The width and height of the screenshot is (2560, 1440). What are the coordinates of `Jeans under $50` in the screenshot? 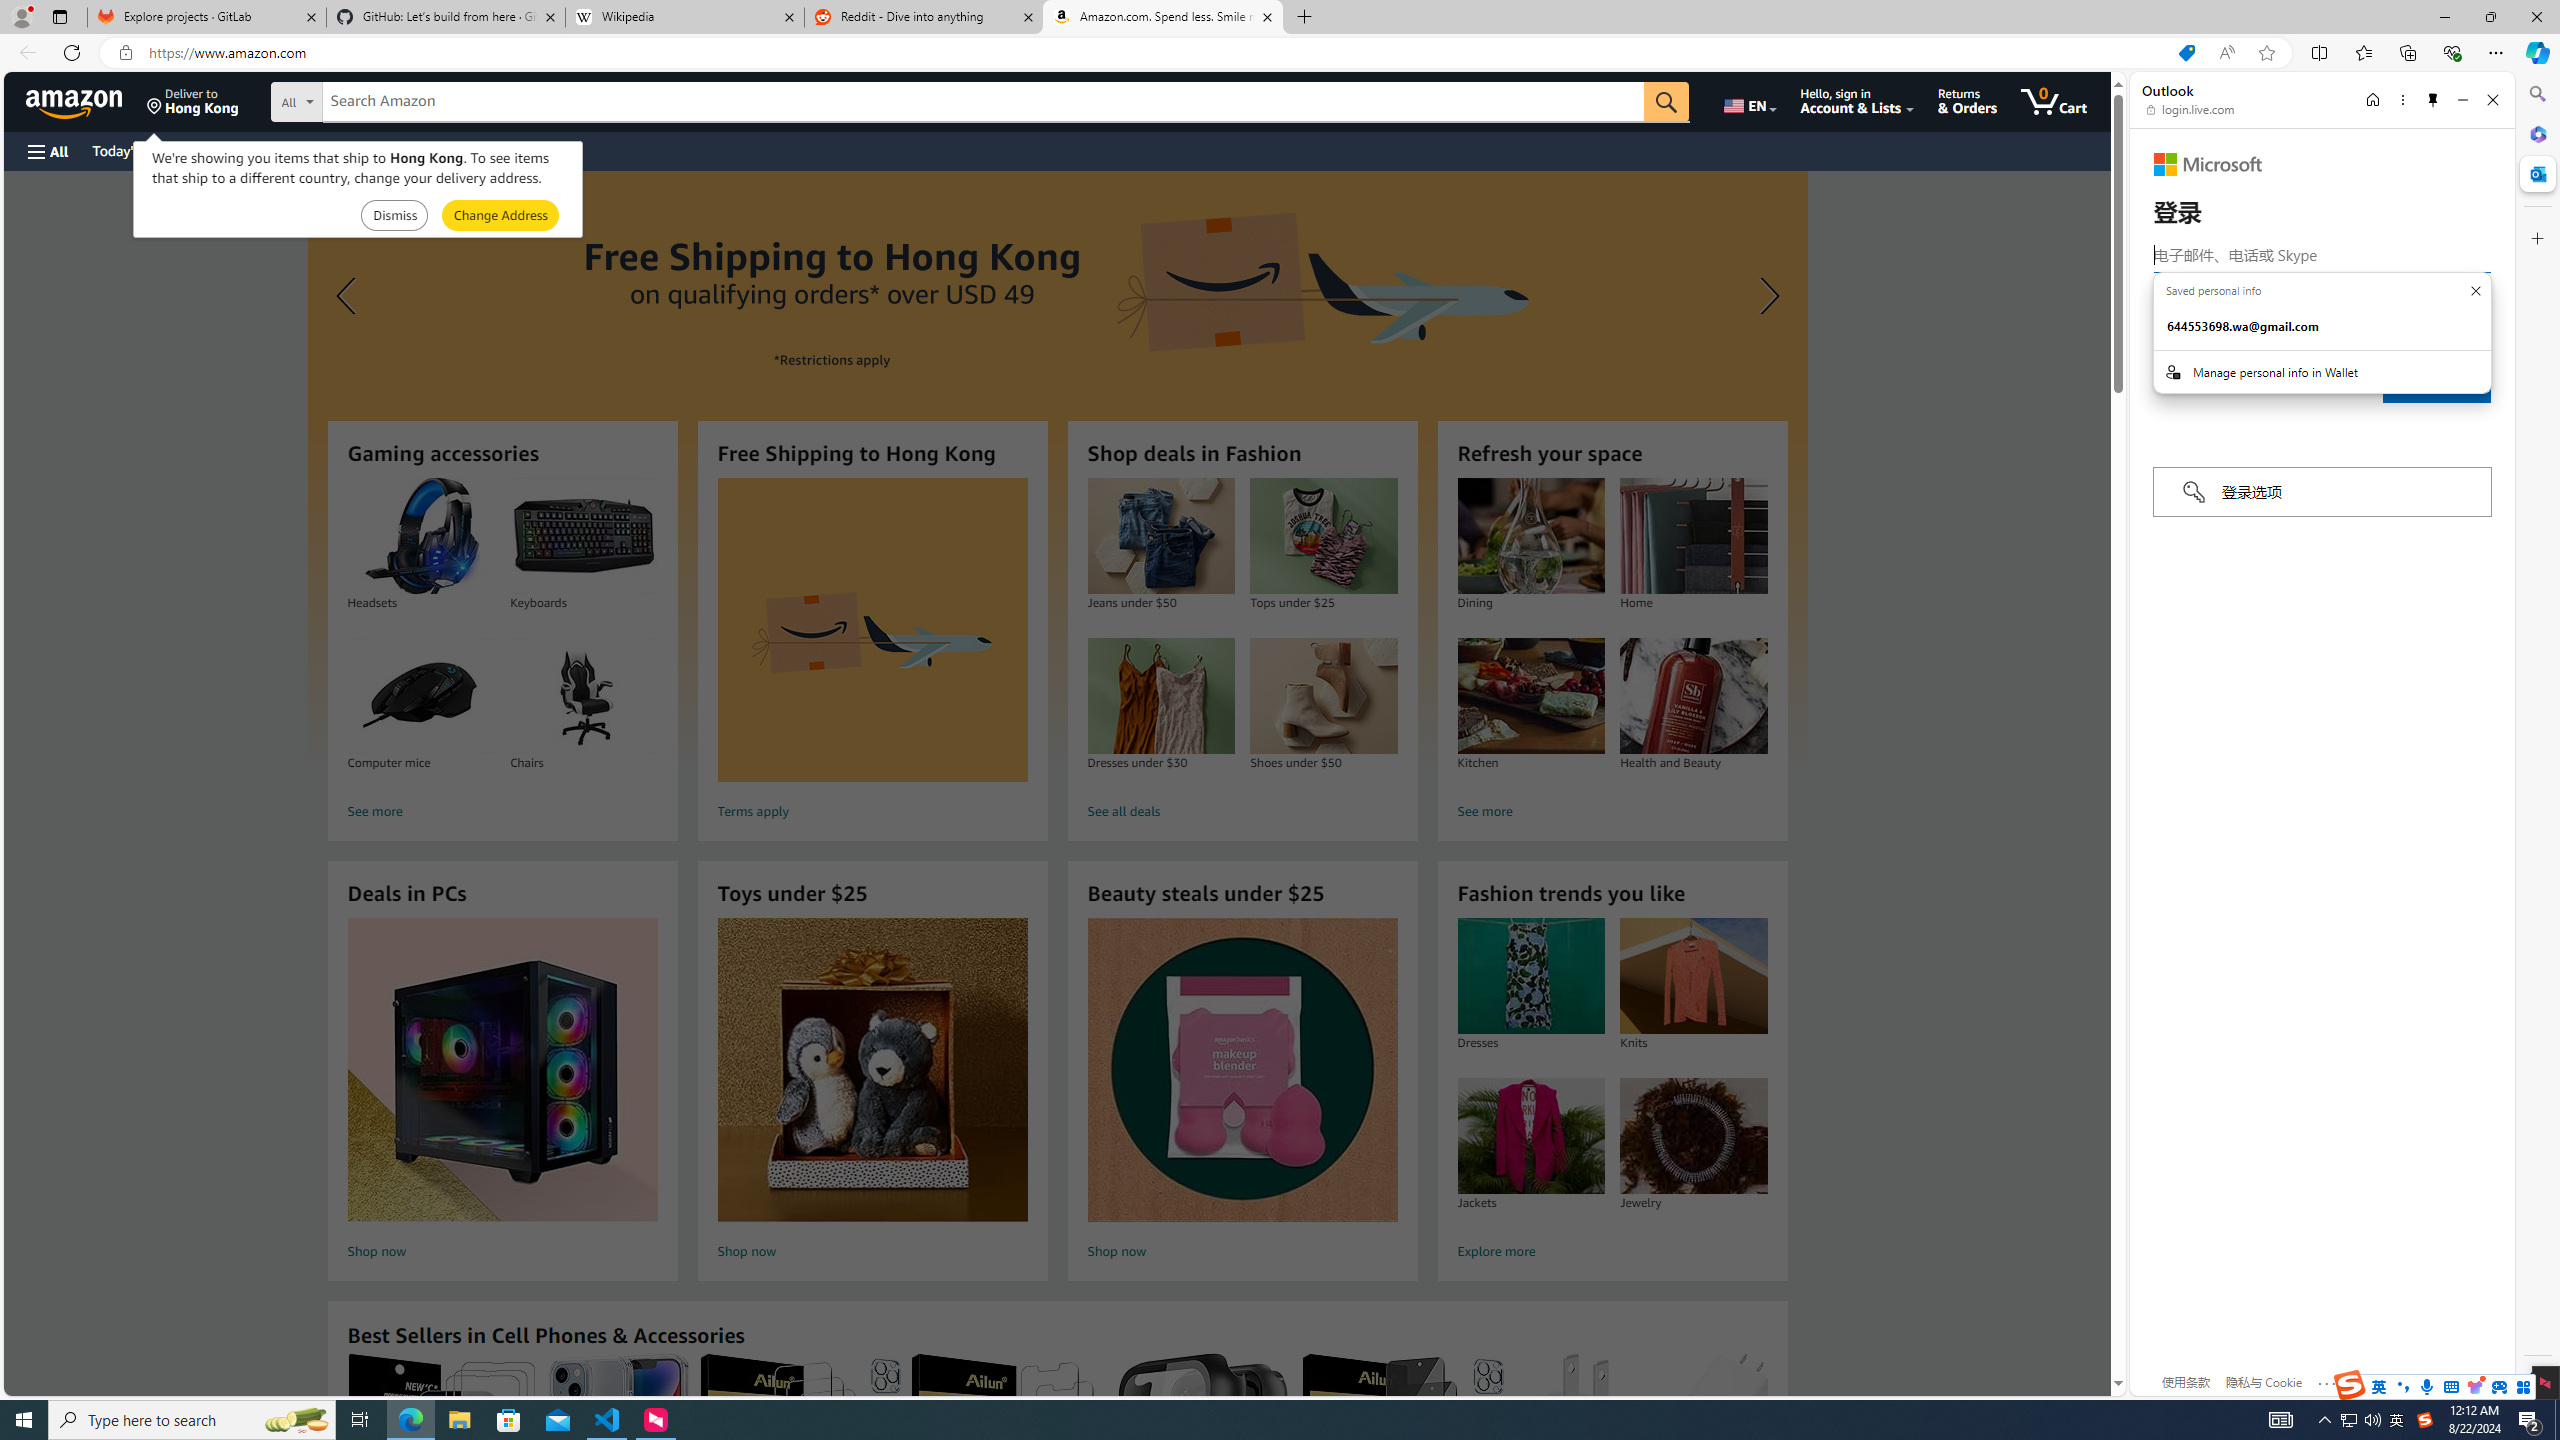 It's located at (1160, 536).